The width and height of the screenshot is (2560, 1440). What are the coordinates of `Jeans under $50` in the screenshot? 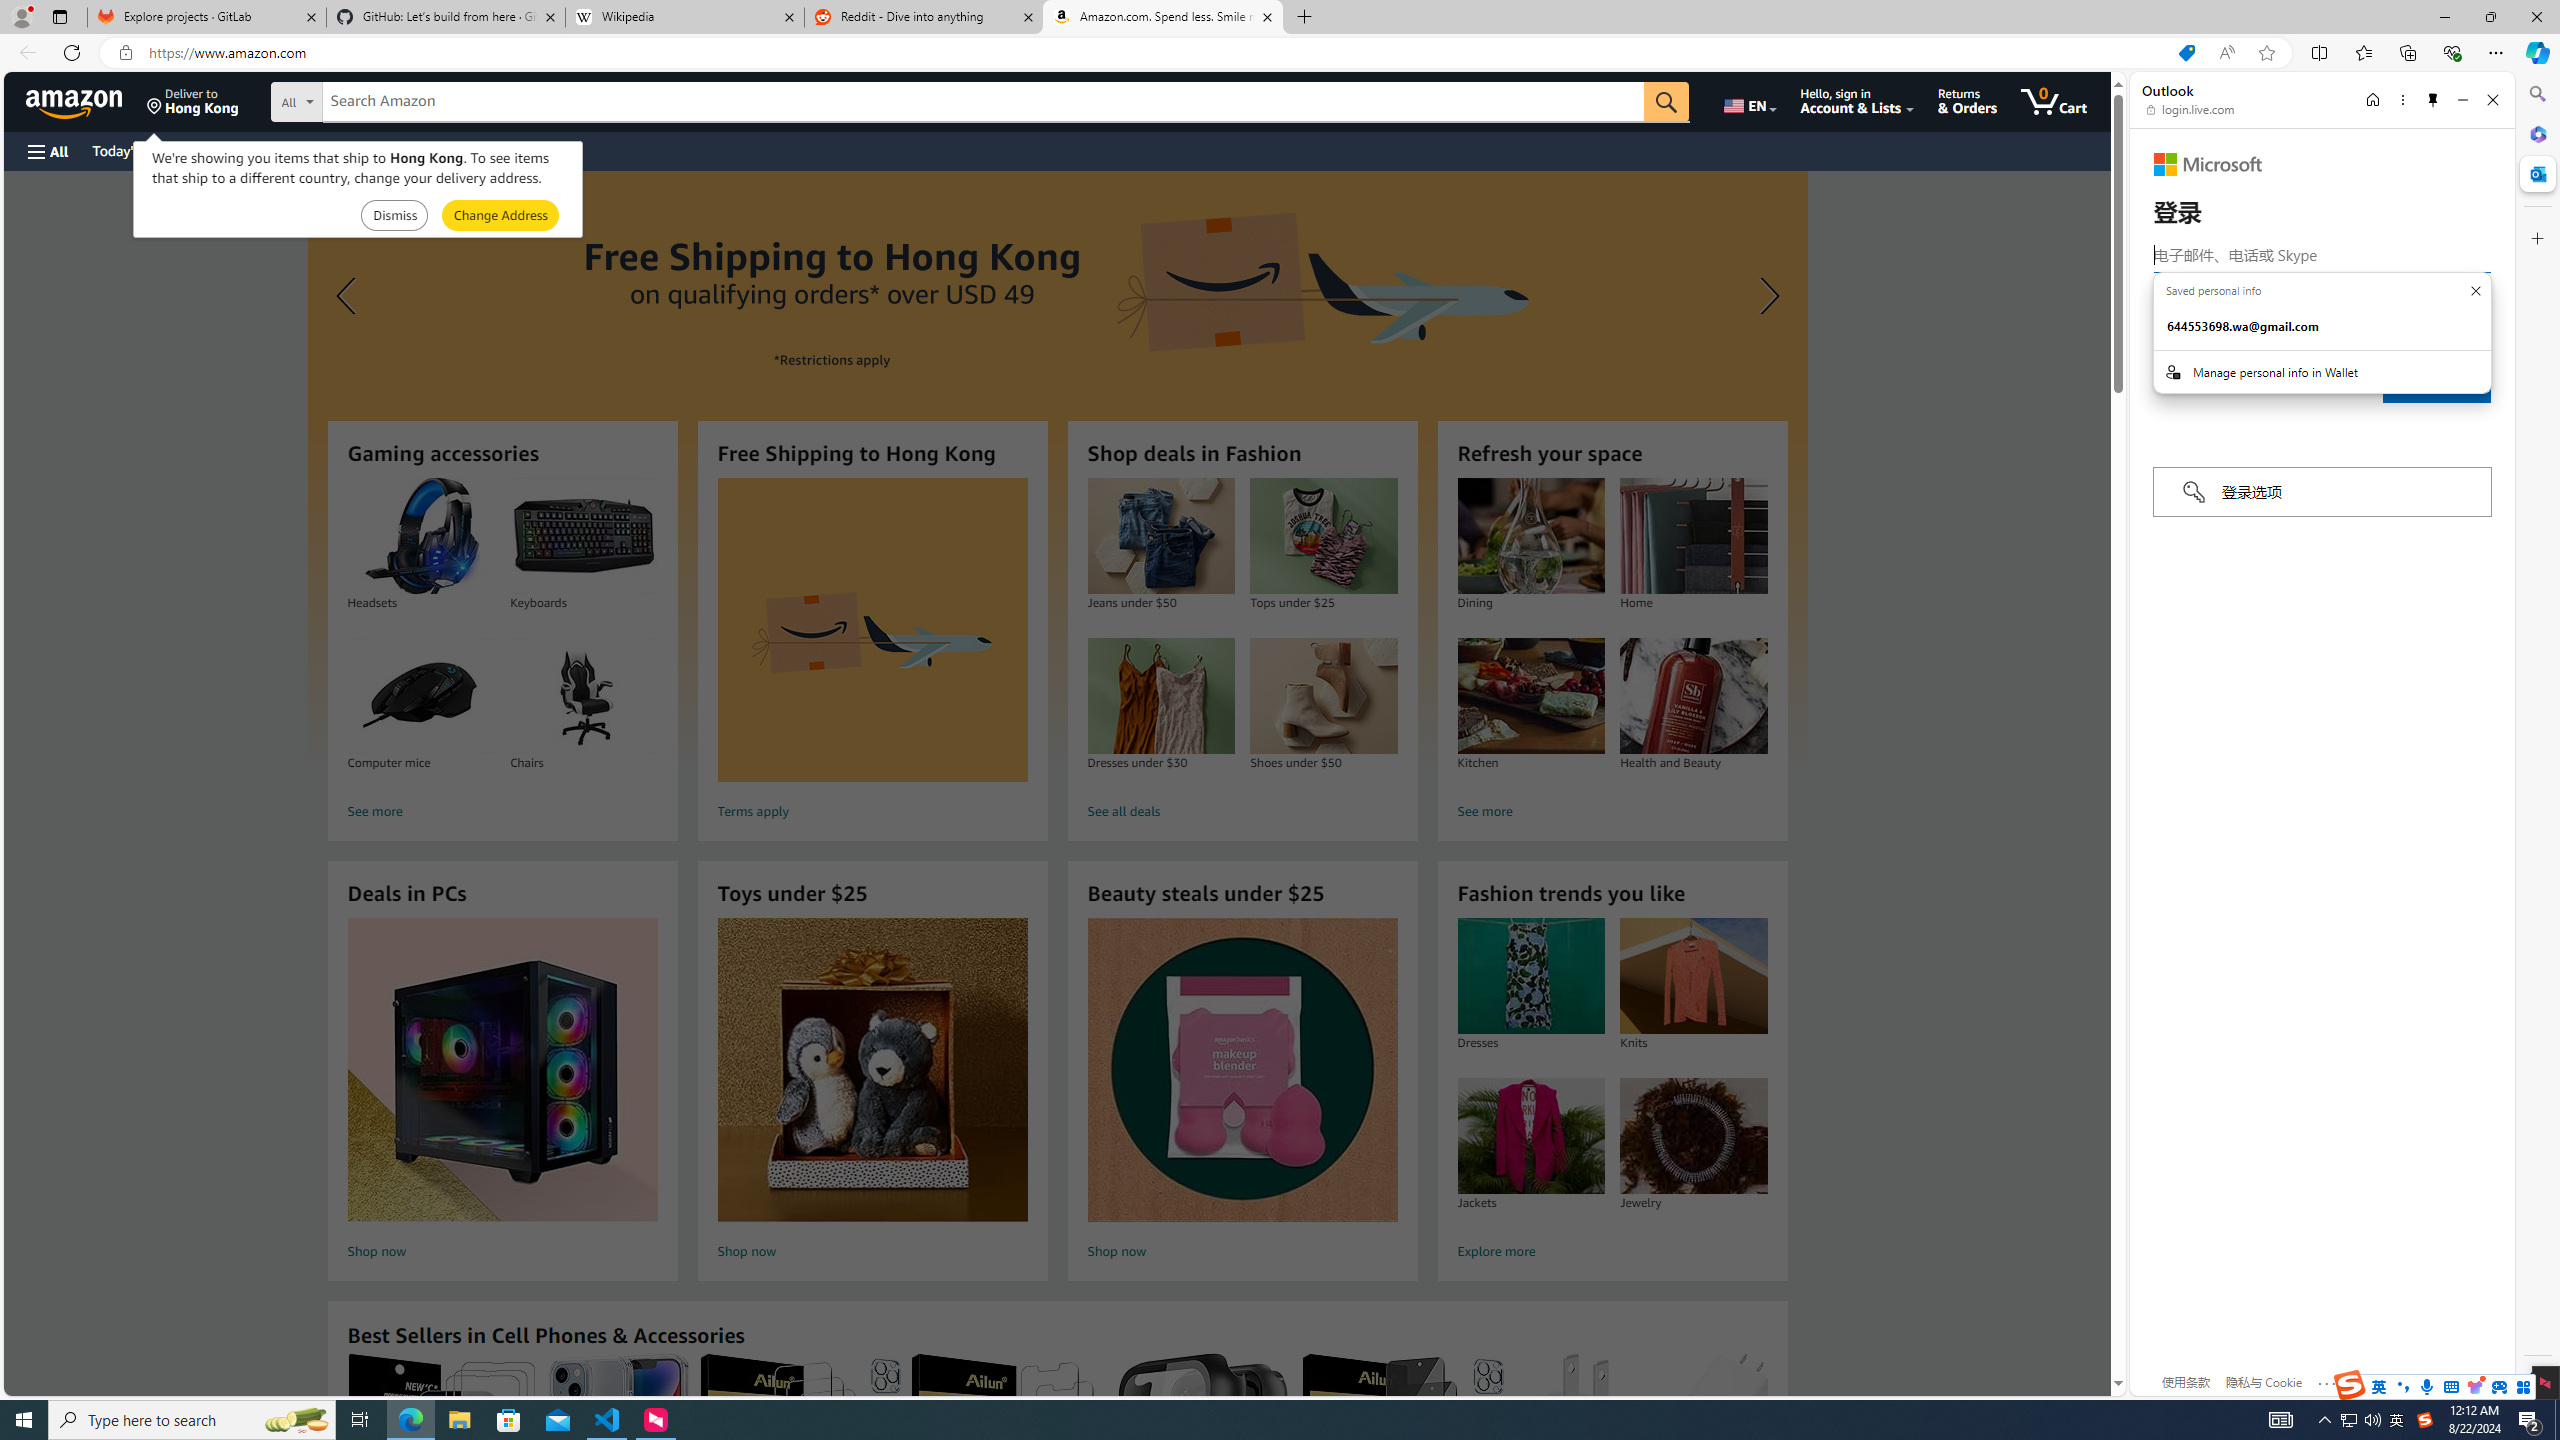 It's located at (1160, 536).